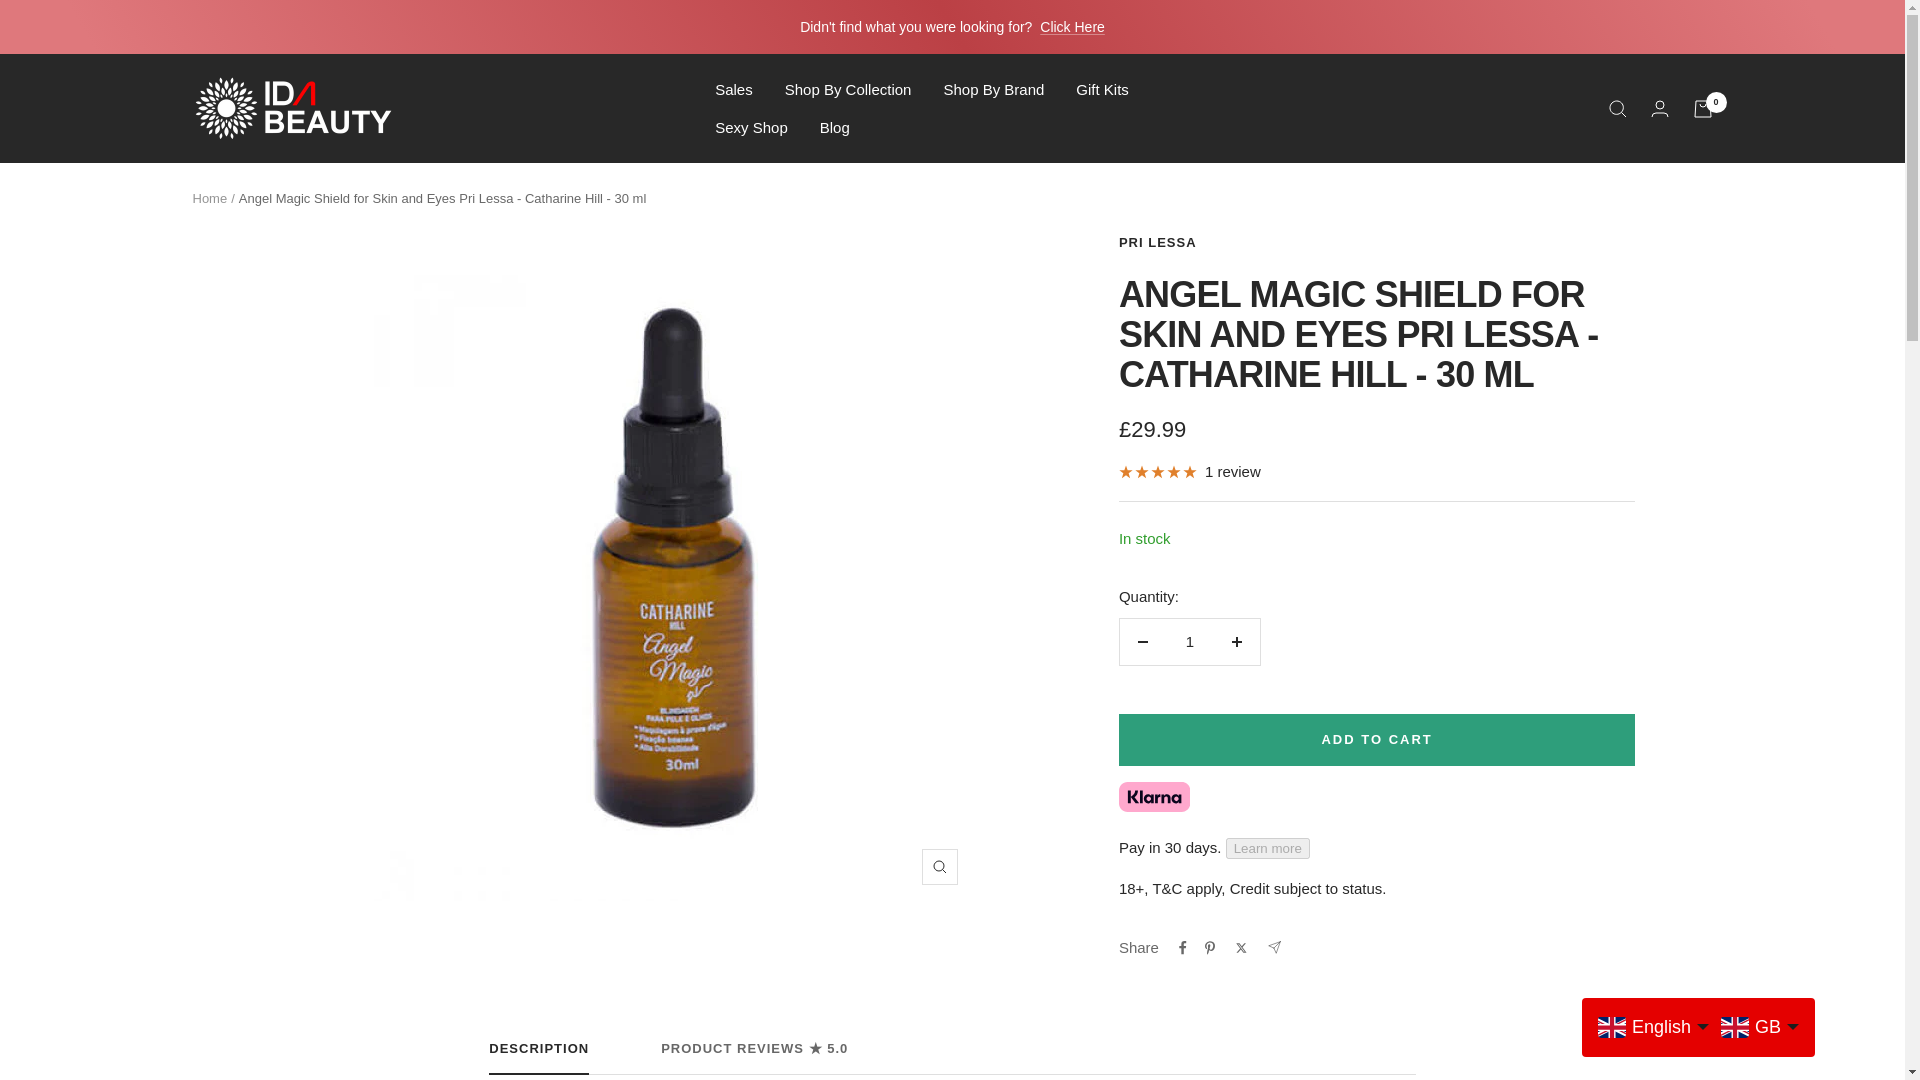  Describe the element at coordinates (1377, 739) in the screenshot. I see `ADD TO CART` at that location.